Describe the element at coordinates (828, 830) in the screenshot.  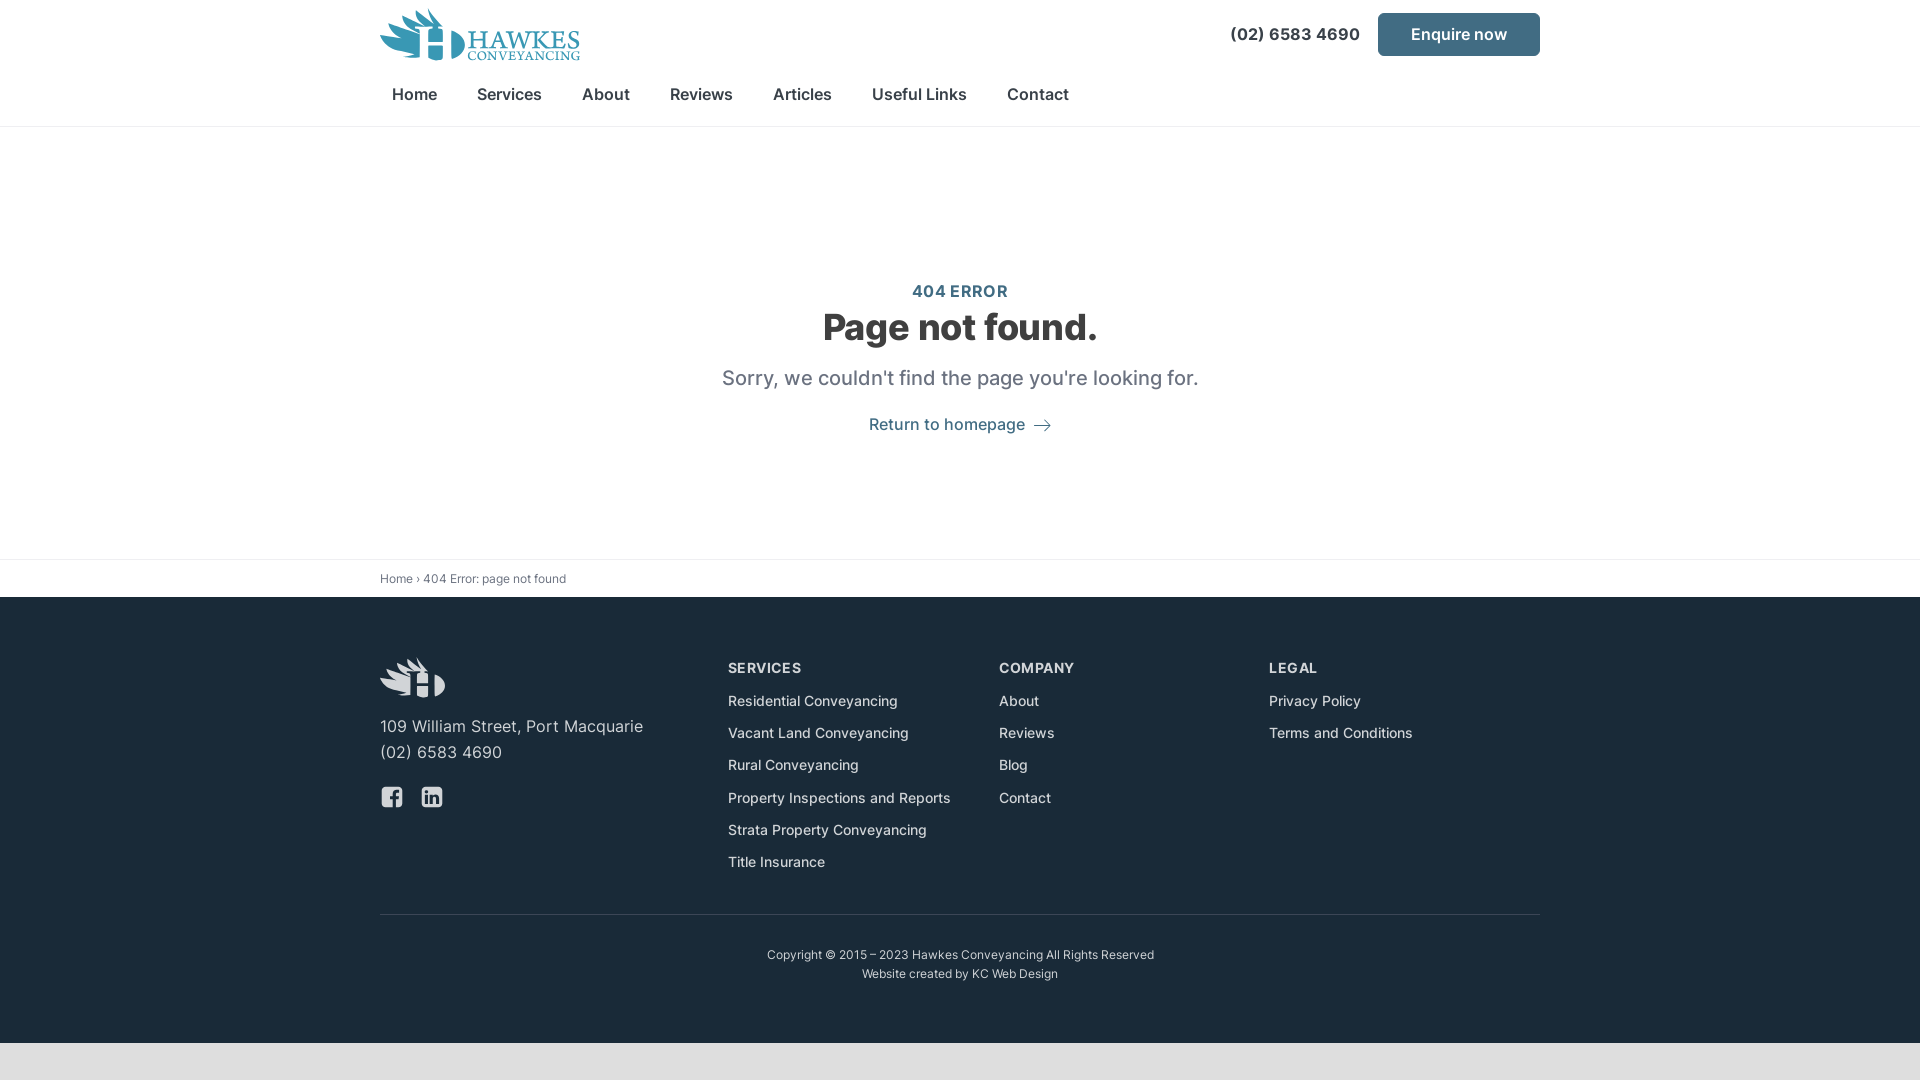
I see `Strata Property Conveyancing` at that location.